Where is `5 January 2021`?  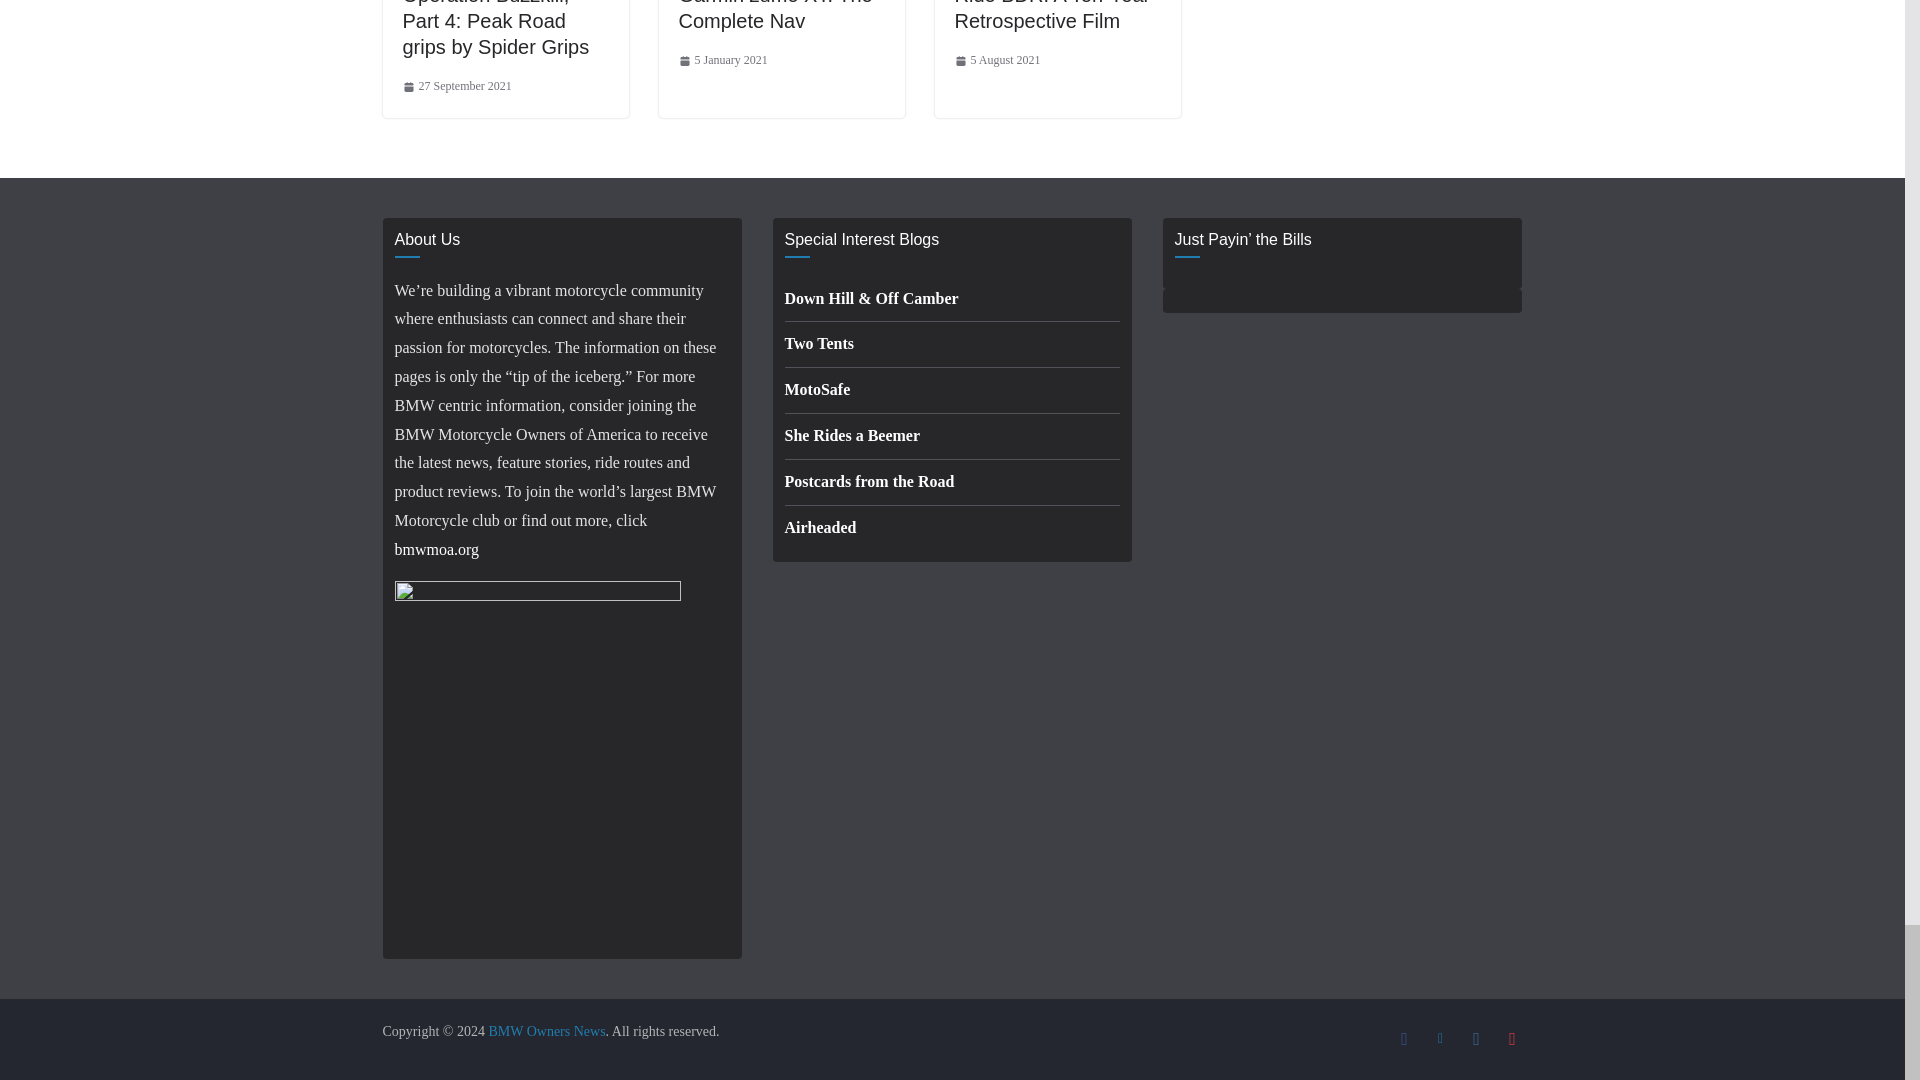 5 January 2021 is located at coordinates (722, 60).